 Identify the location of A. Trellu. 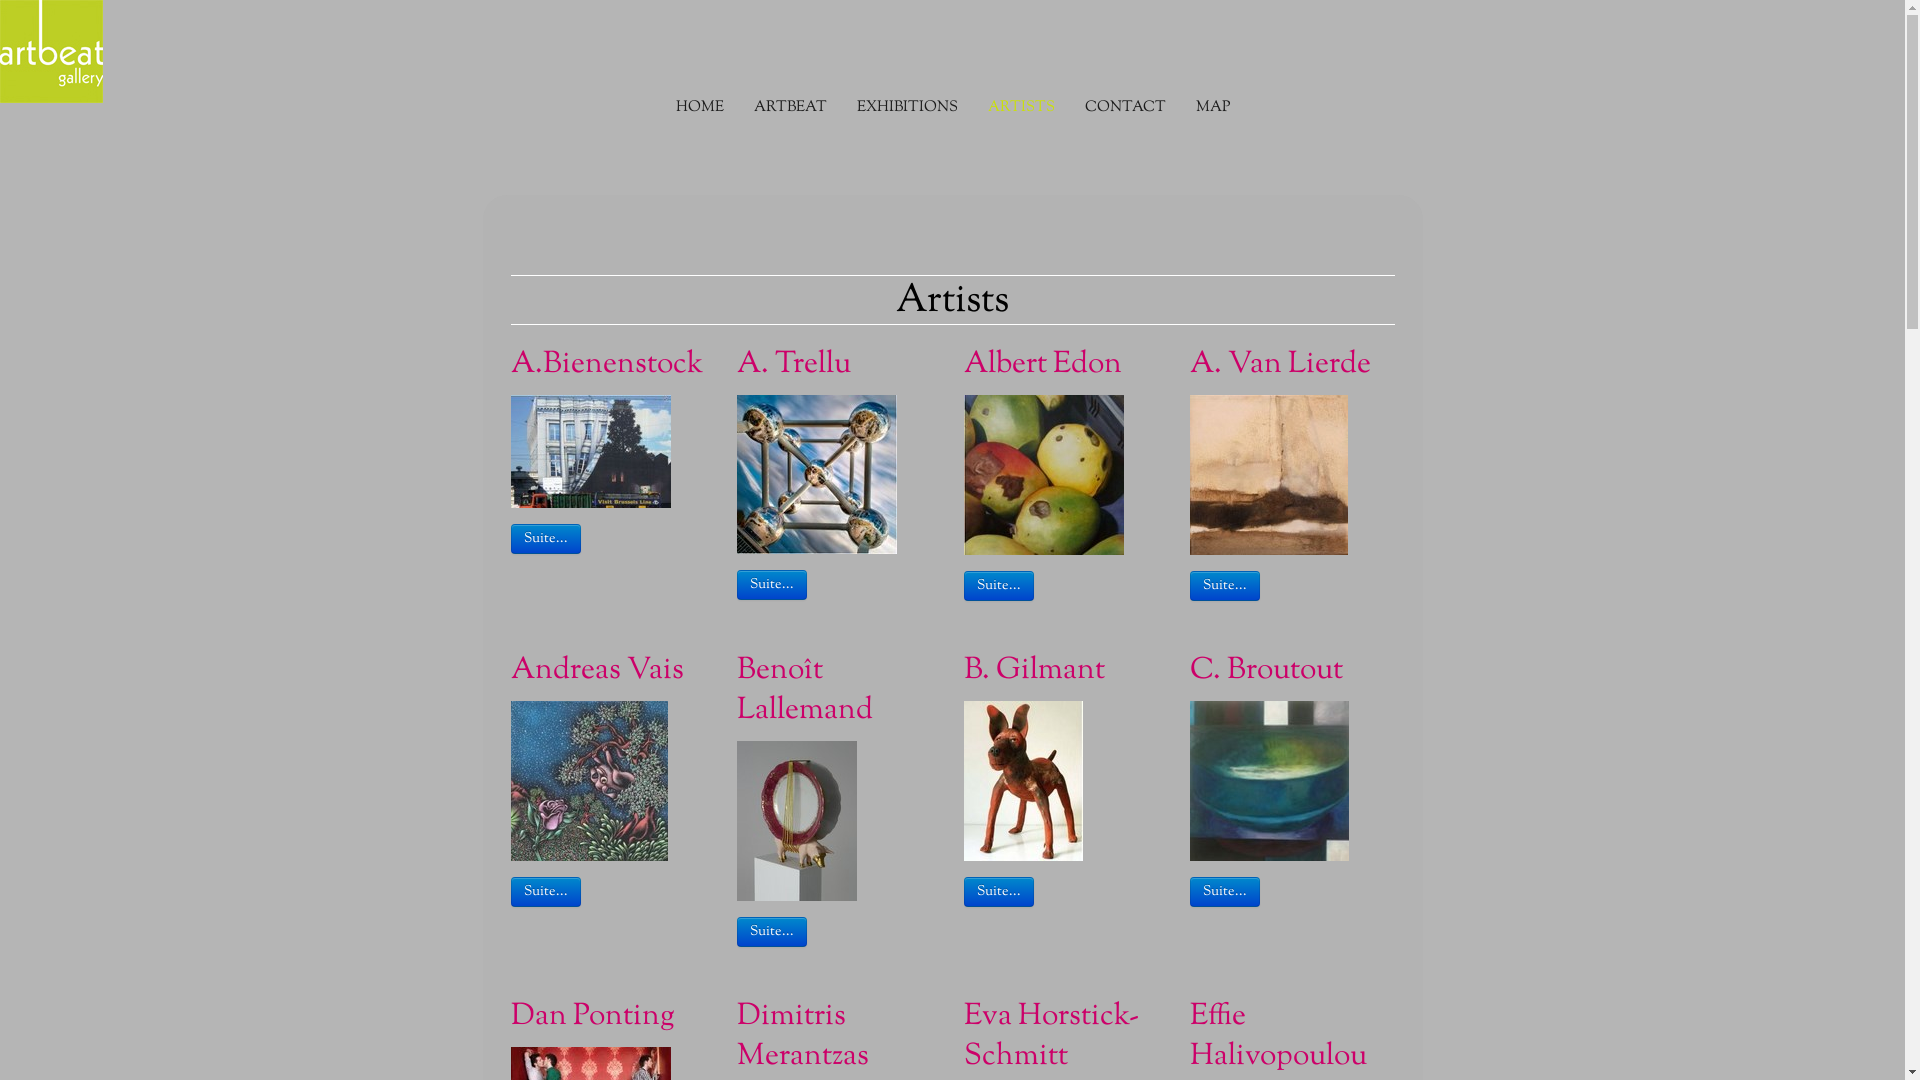
(839, 364).